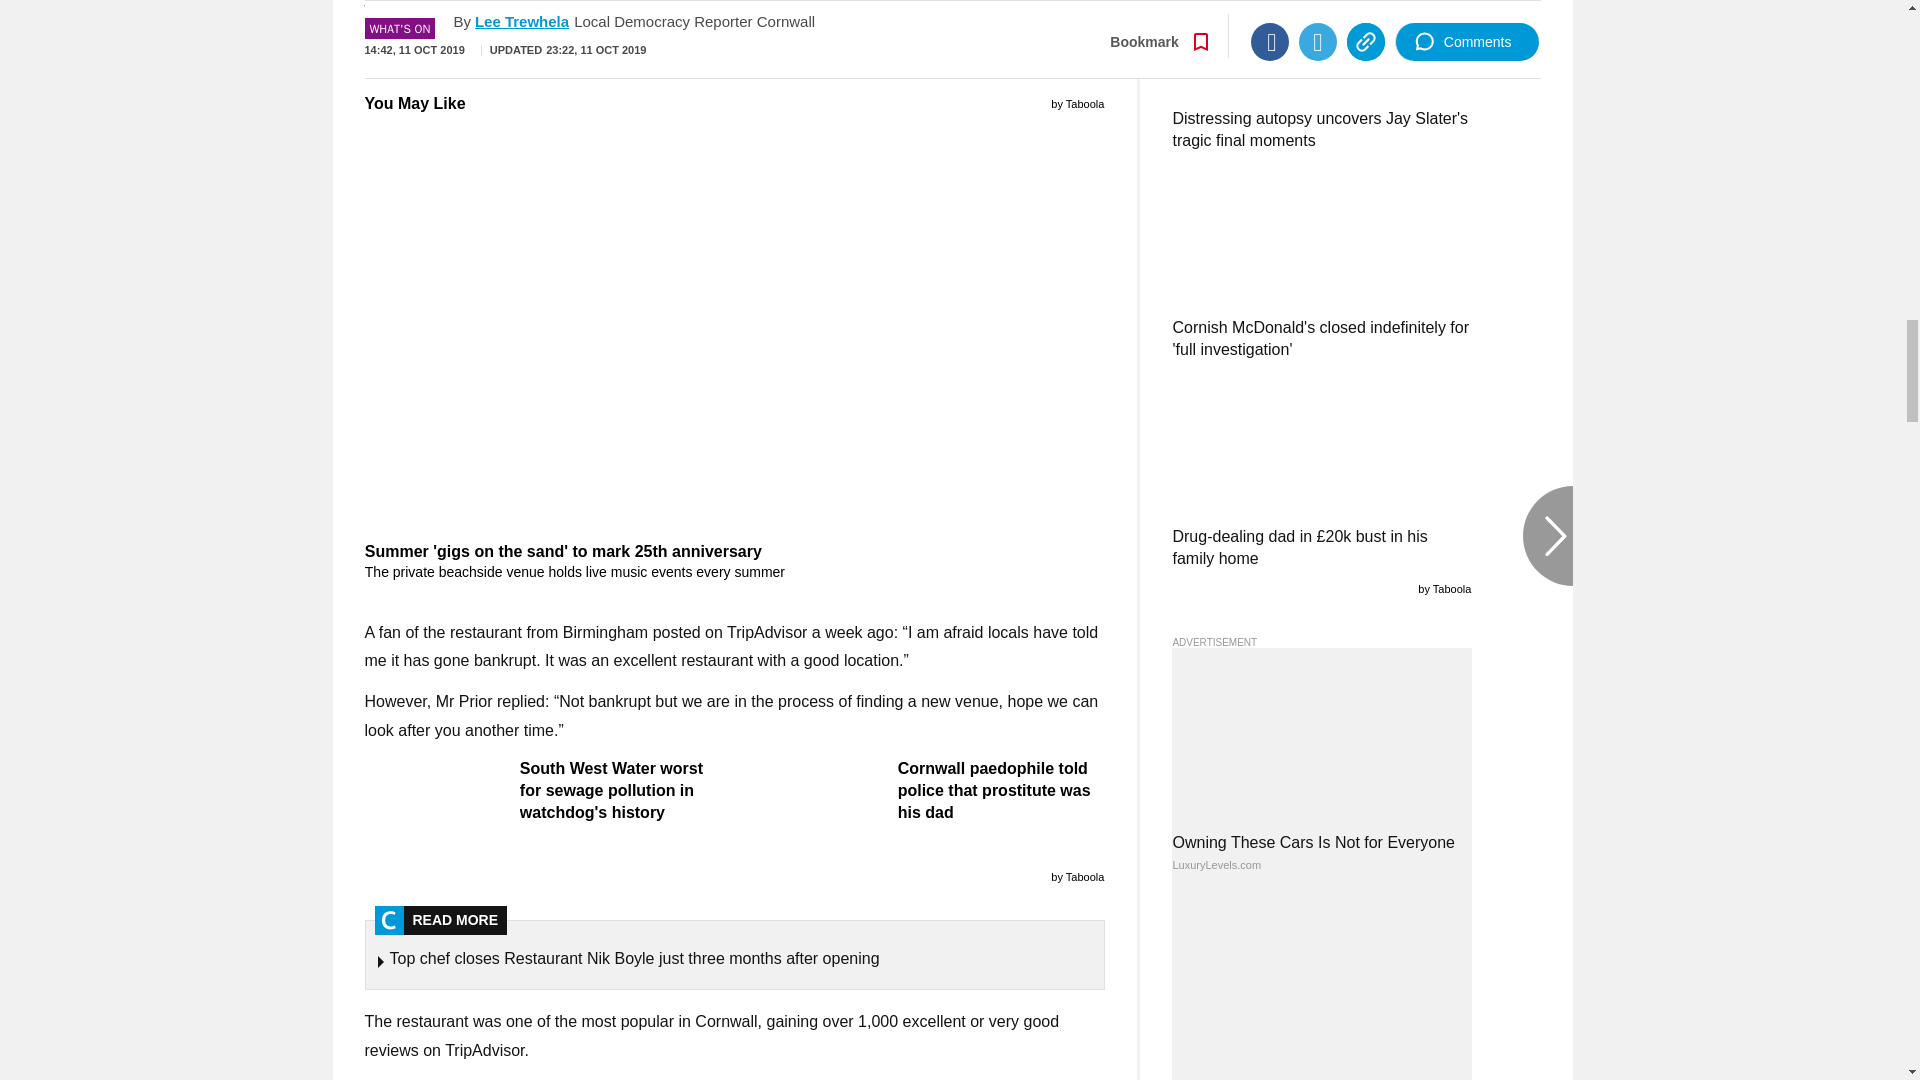 The width and height of the screenshot is (1920, 1080). What do you see at coordinates (734, 562) in the screenshot?
I see `Summer 'gigs on the sand' to mark 25th anniversary` at bounding box center [734, 562].